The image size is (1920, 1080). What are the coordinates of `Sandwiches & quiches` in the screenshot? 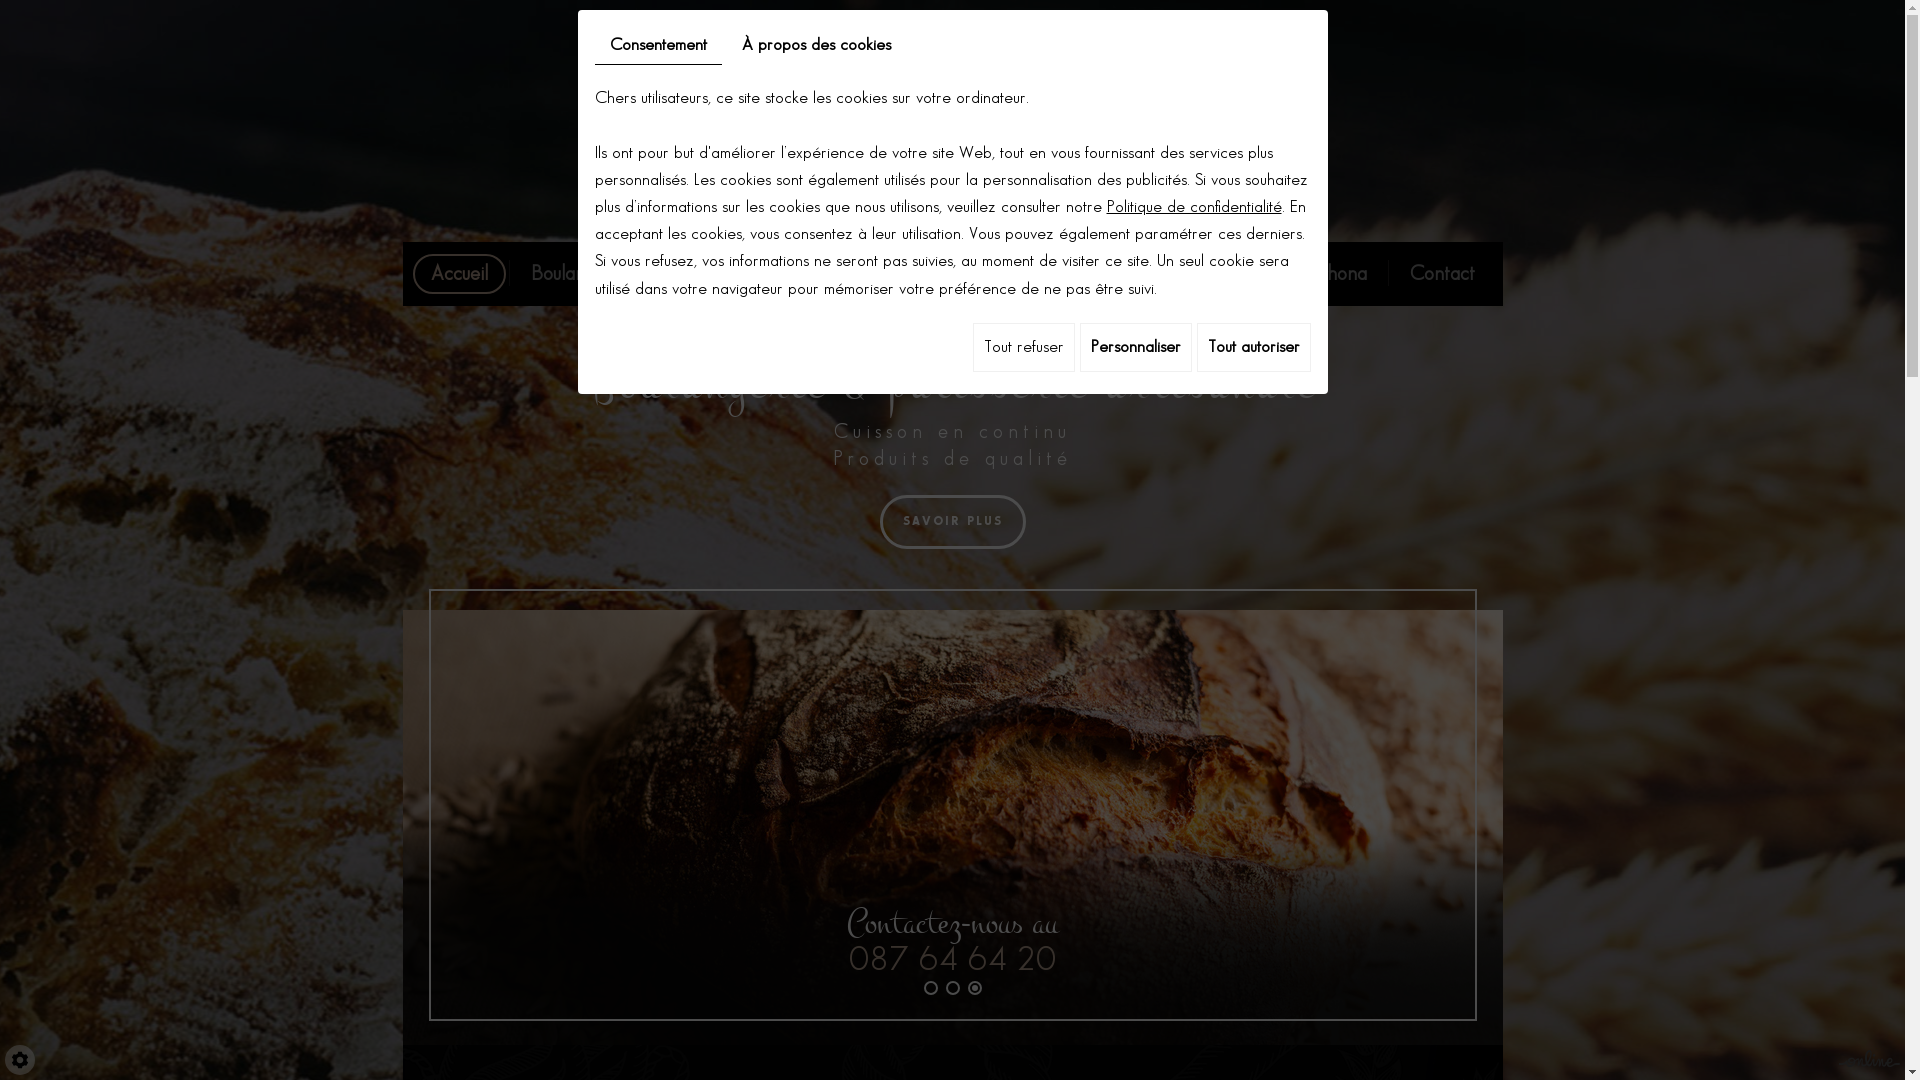 It's located at (1090, 274).